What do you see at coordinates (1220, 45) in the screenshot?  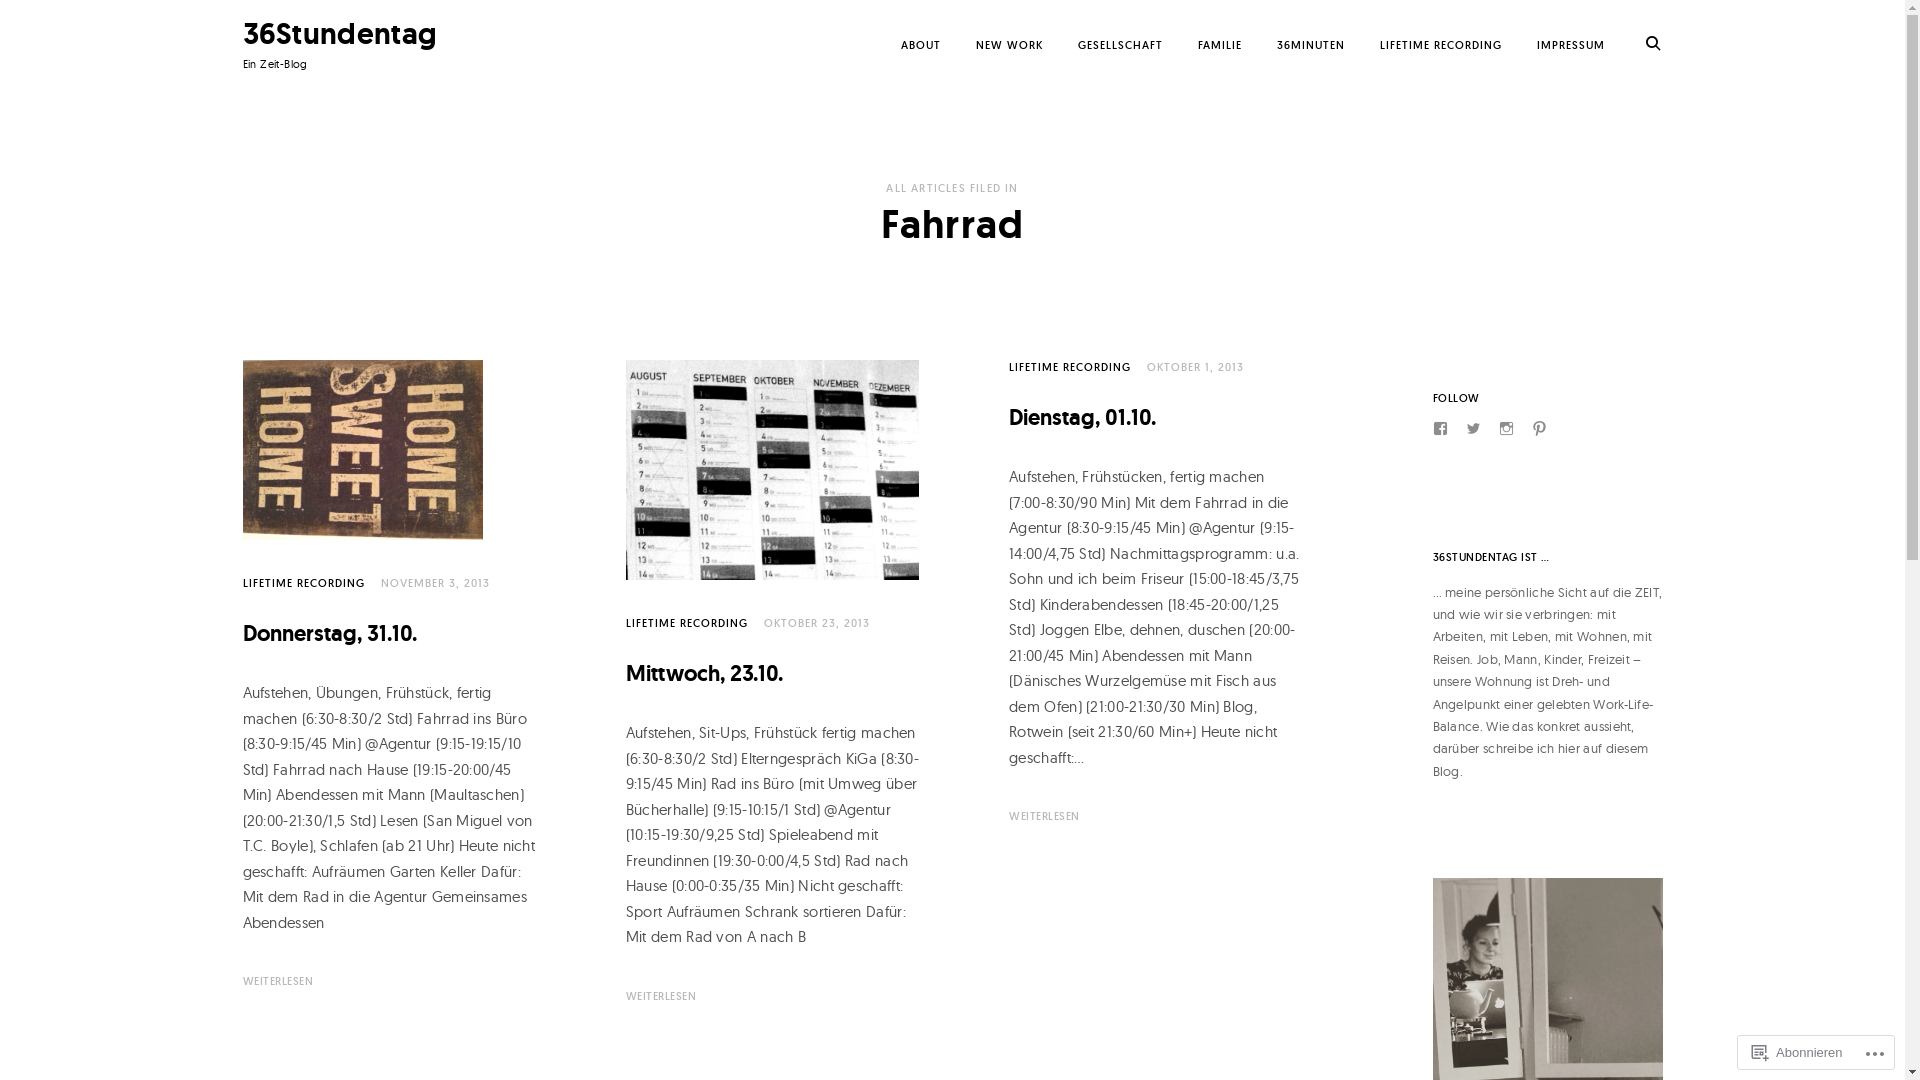 I see `FAMILIE` at bounding box center [1220, 45].